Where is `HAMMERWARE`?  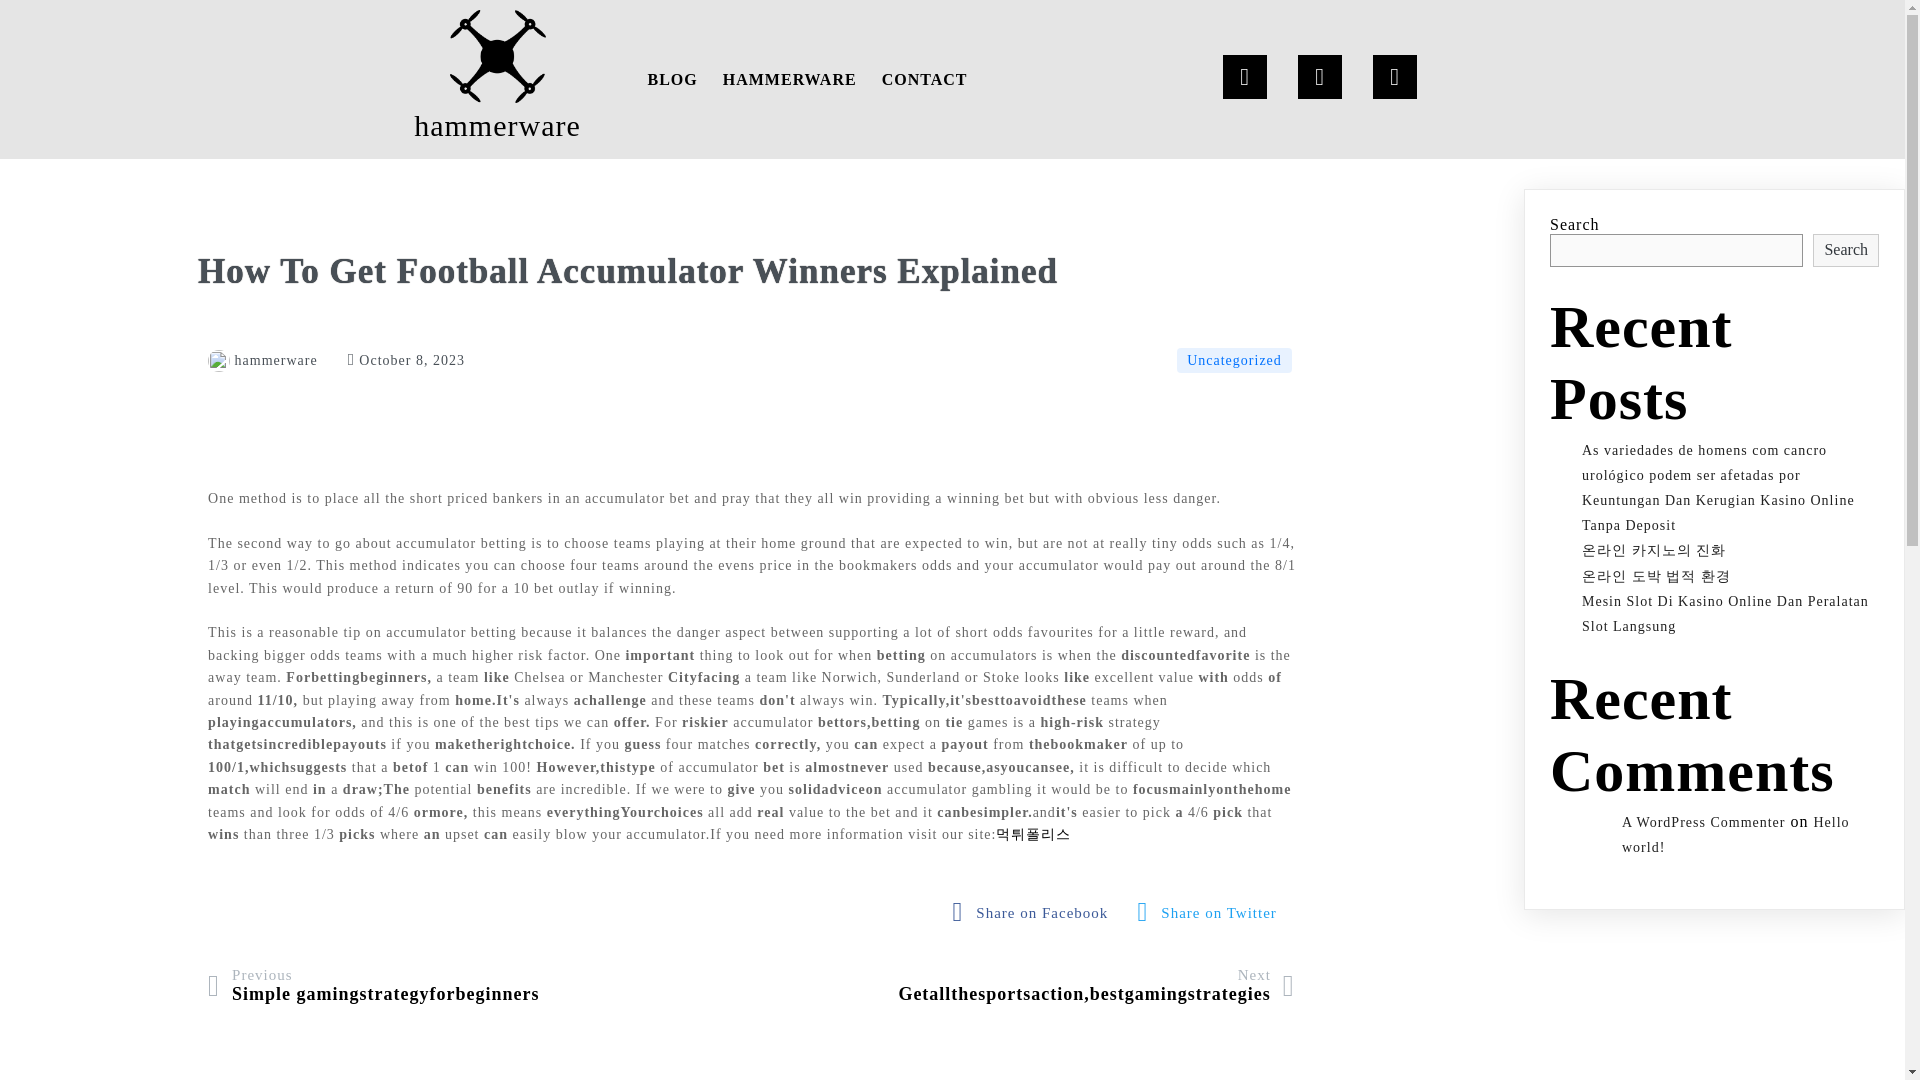 HAMMERWARE is located at coordinates (1725, 614).